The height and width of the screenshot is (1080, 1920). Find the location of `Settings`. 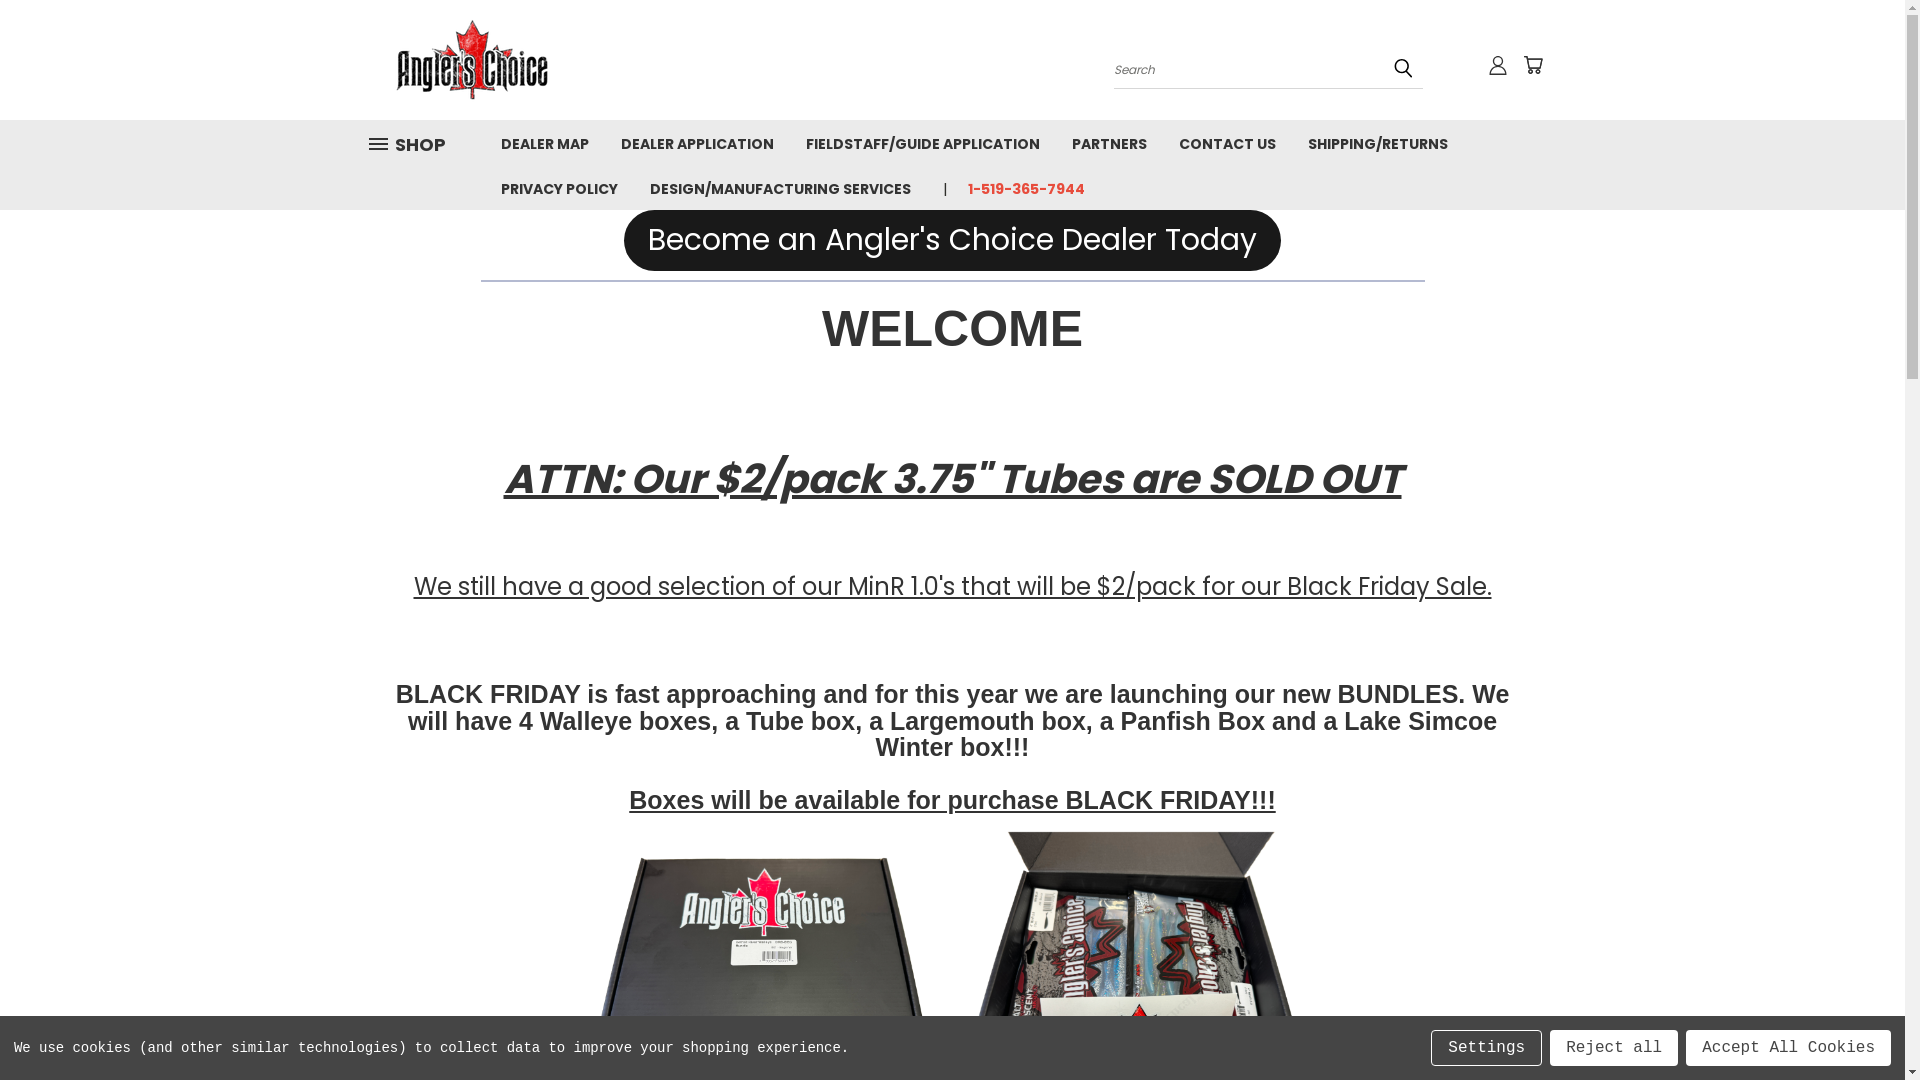

Settings is located at coordinates (1486, 1048).